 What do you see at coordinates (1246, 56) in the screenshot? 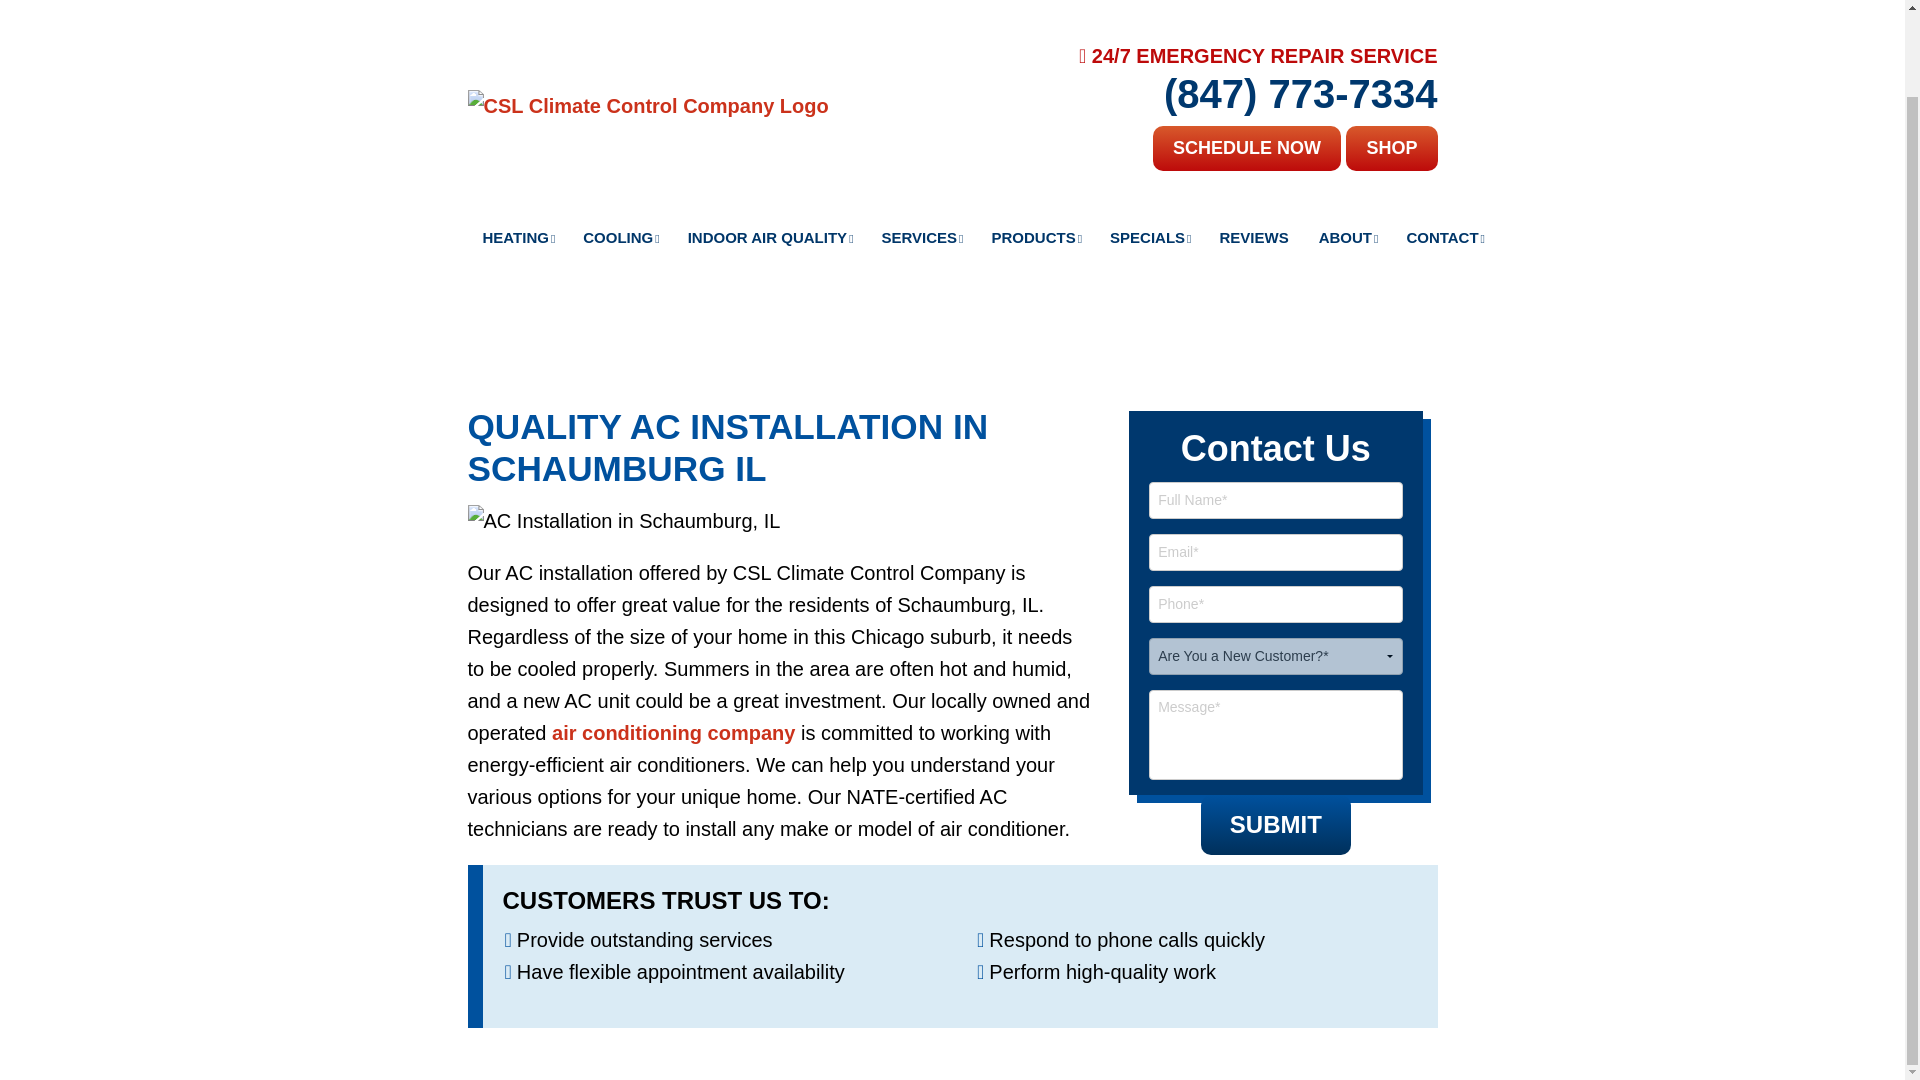
I see `SCHEDULE NOW` at bounding box center [1246, 56].